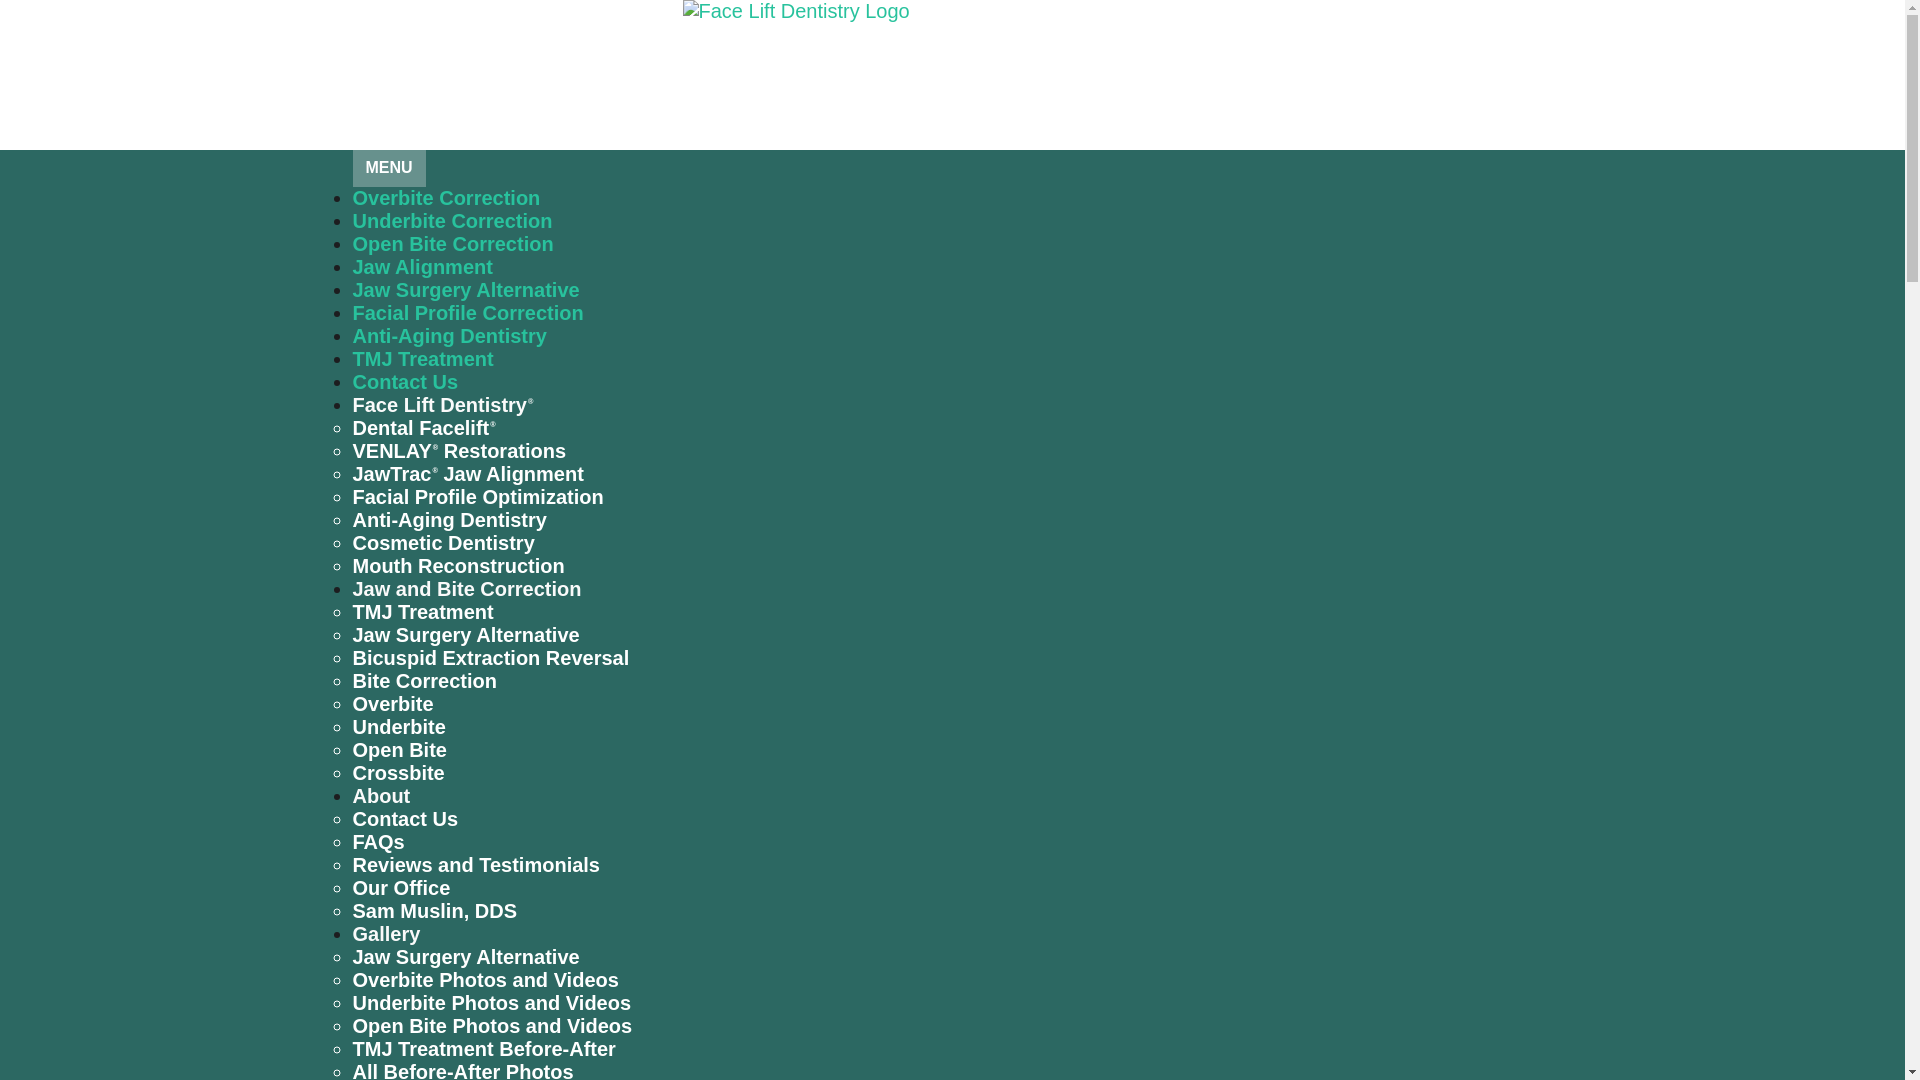  Describe the element at coordinates (422, 612) in the screenshot. I see `TMJ Treatment` at that location.